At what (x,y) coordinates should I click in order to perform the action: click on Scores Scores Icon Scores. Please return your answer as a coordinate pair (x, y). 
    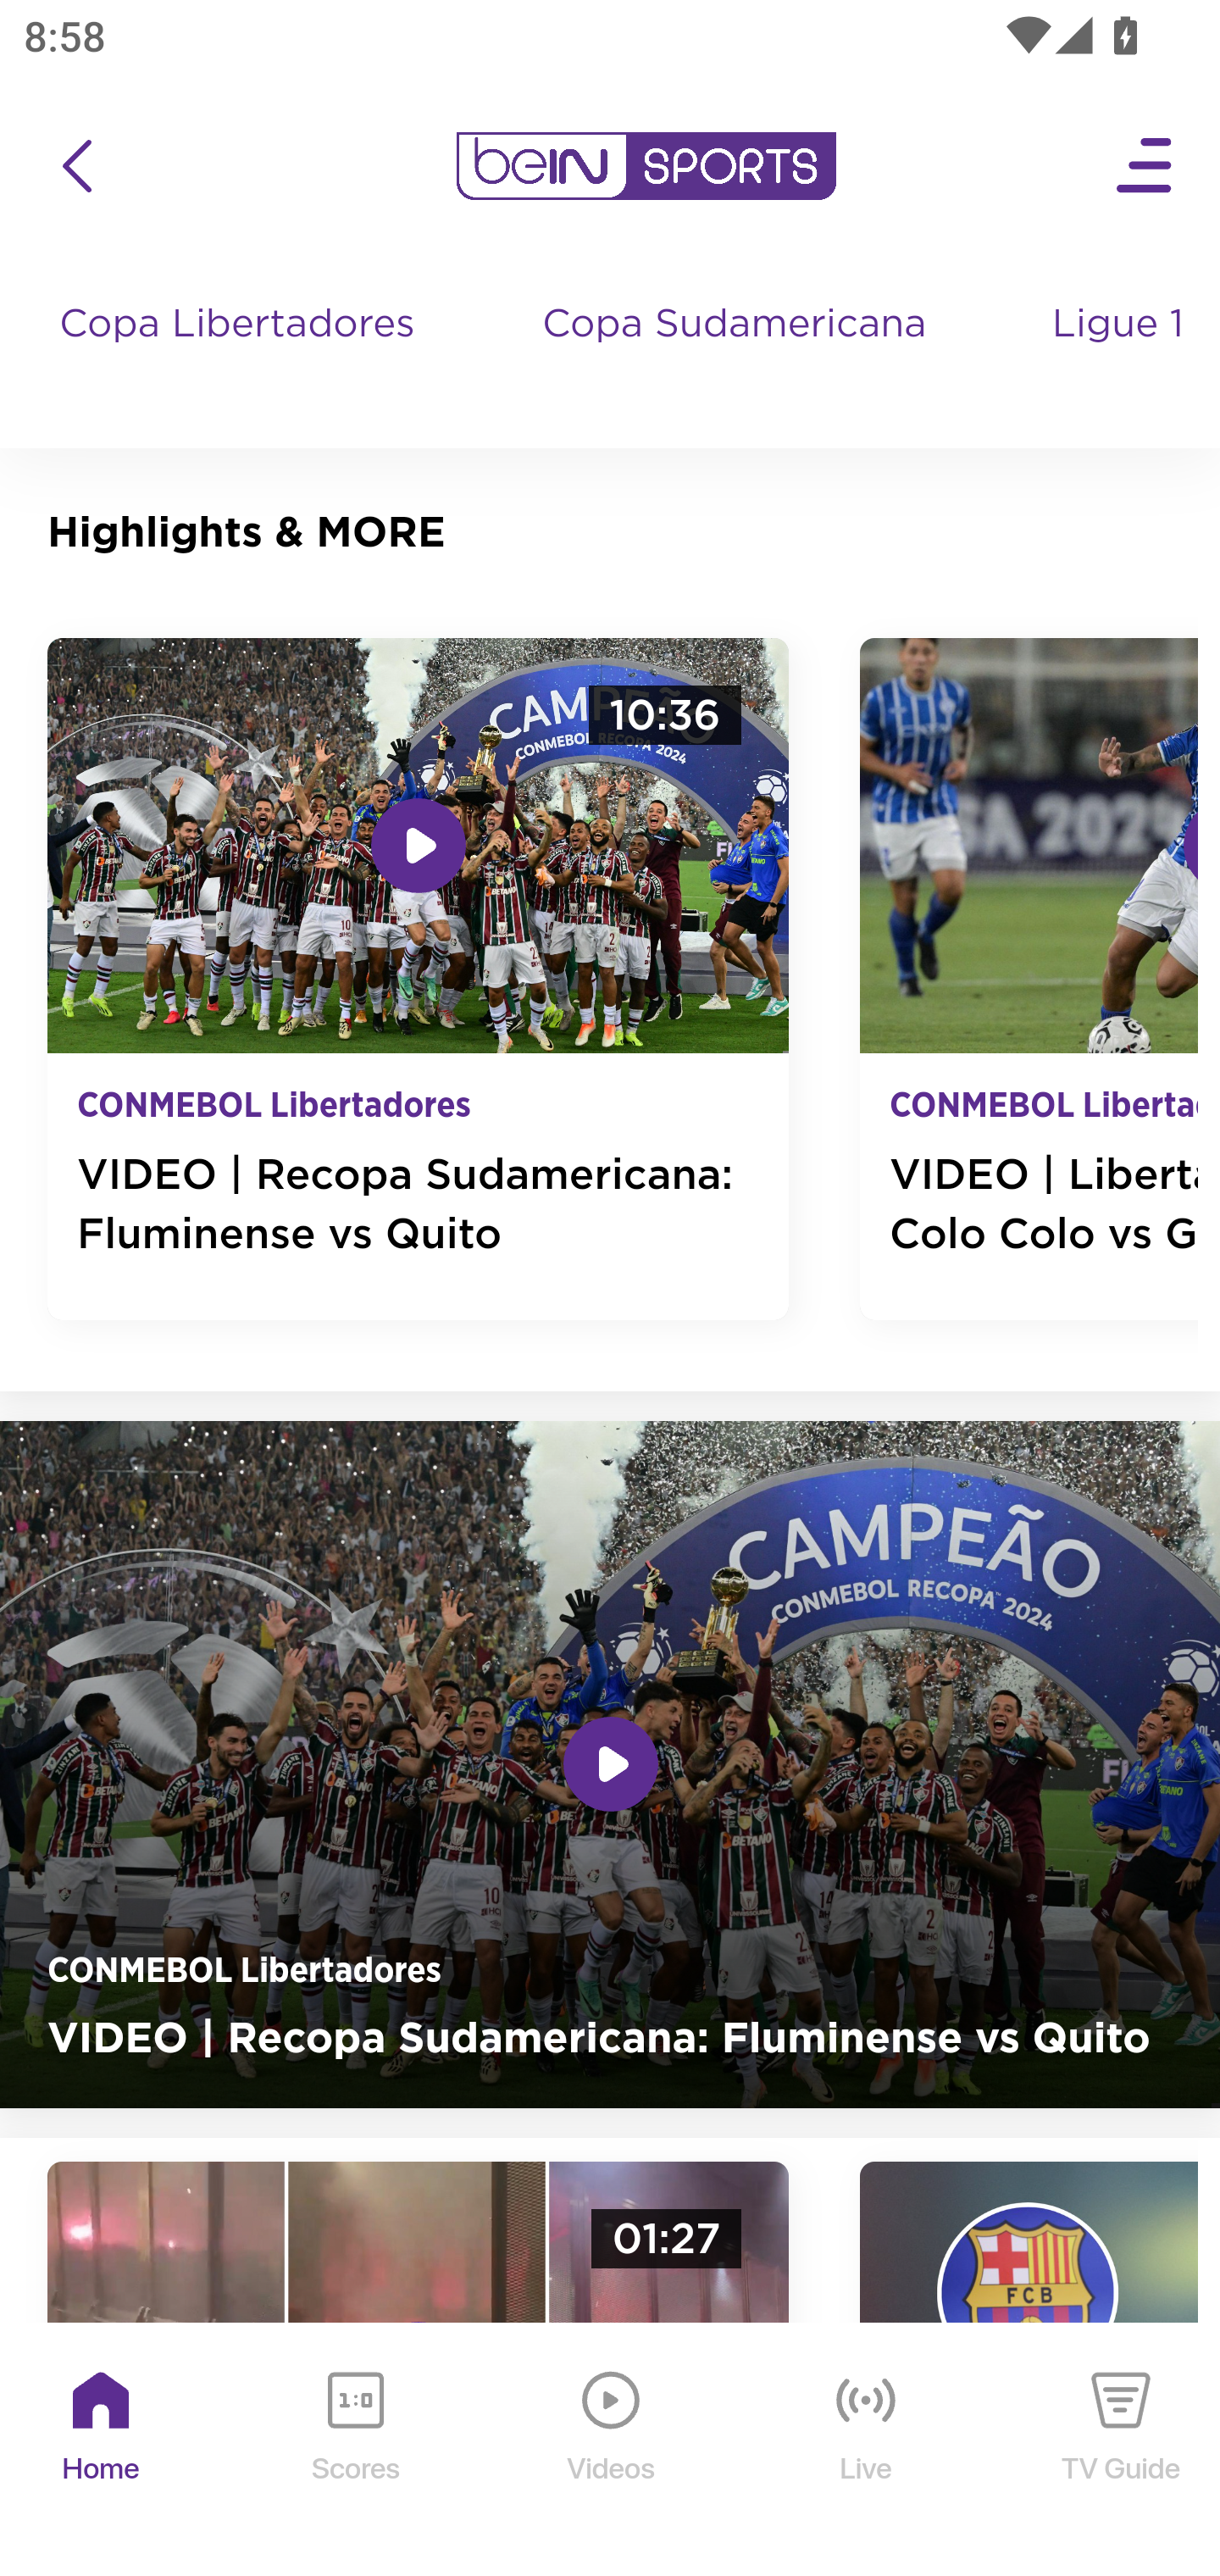
    Looking at the image, I should click on (355, 2451).